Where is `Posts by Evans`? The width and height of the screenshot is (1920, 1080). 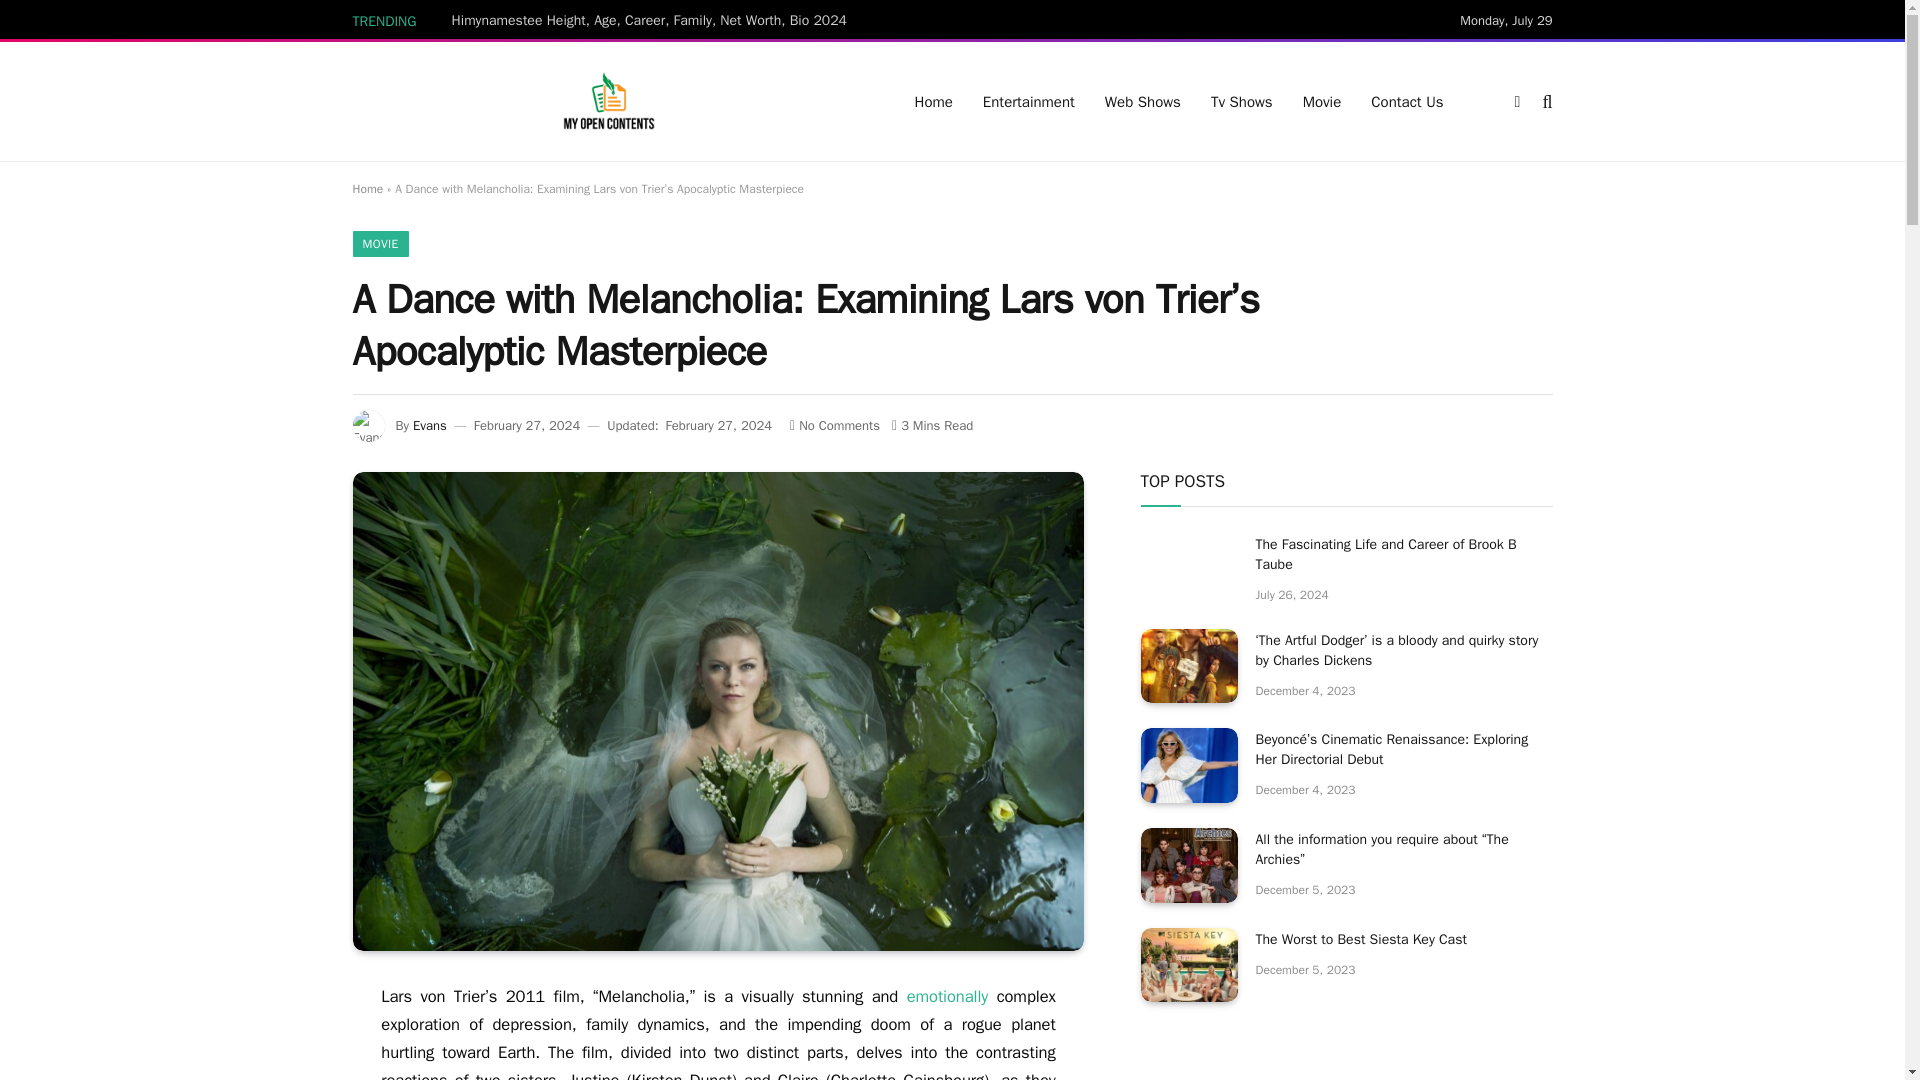
Posts by Evans is located at coordinates (430, 425).